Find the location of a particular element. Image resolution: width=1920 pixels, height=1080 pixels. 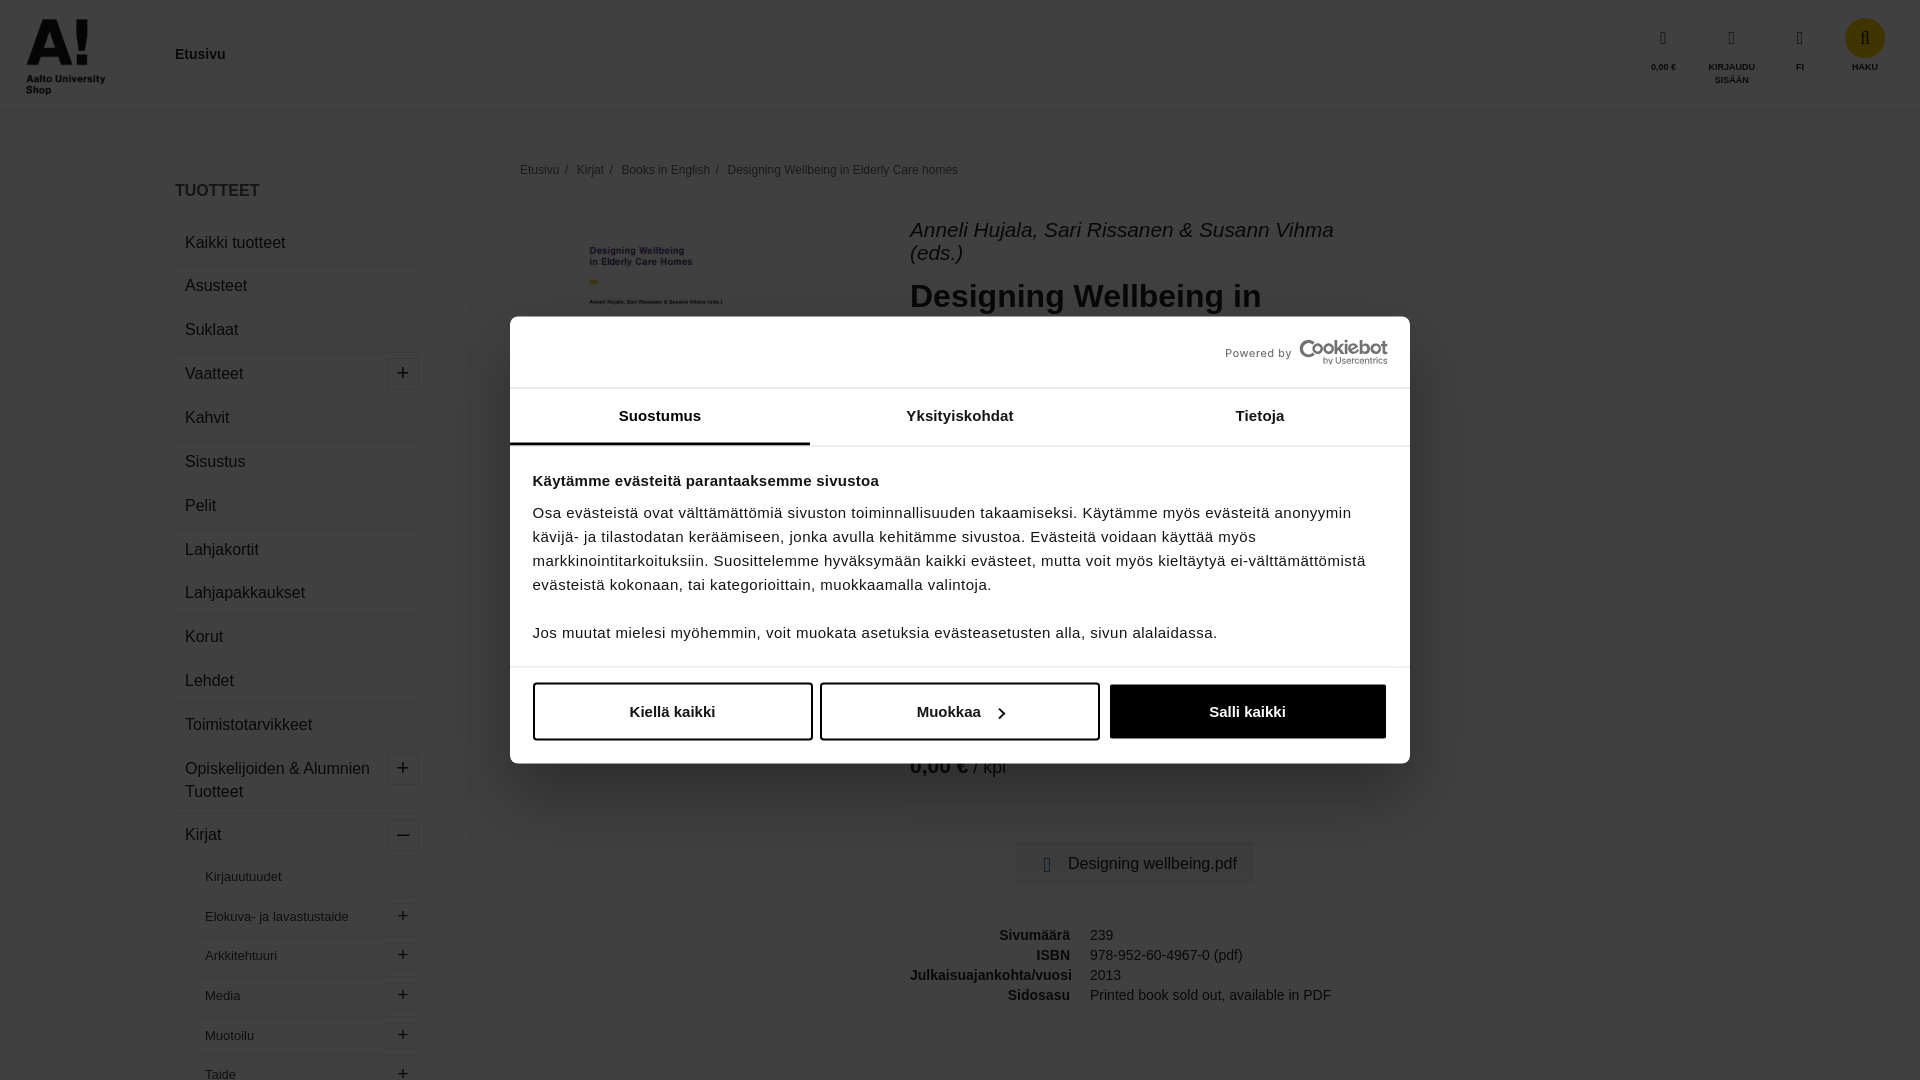

Suostumus is located at coordinates (660, 416).